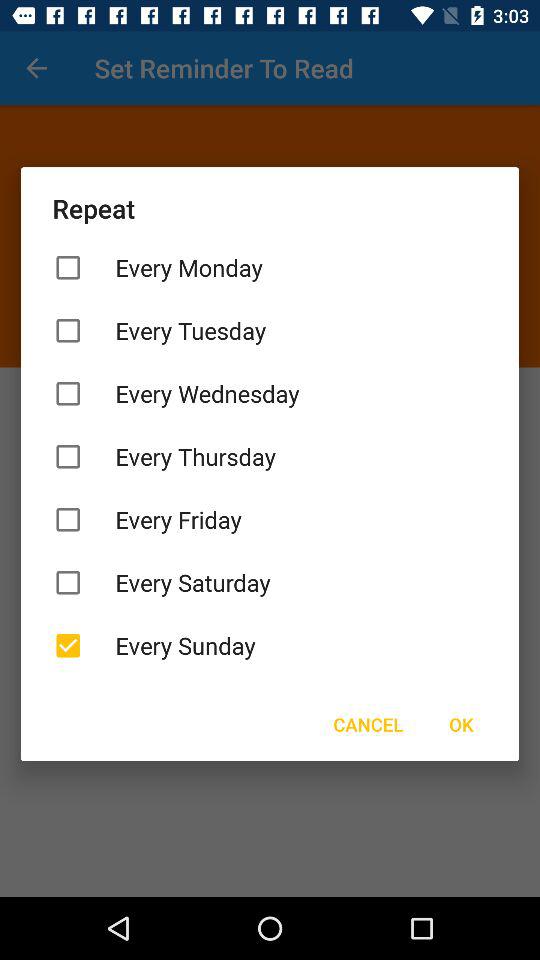  Describe the element at coordinates (270, 582) in the screenshot. I see `turn on item above the every sunday icon` at that location.